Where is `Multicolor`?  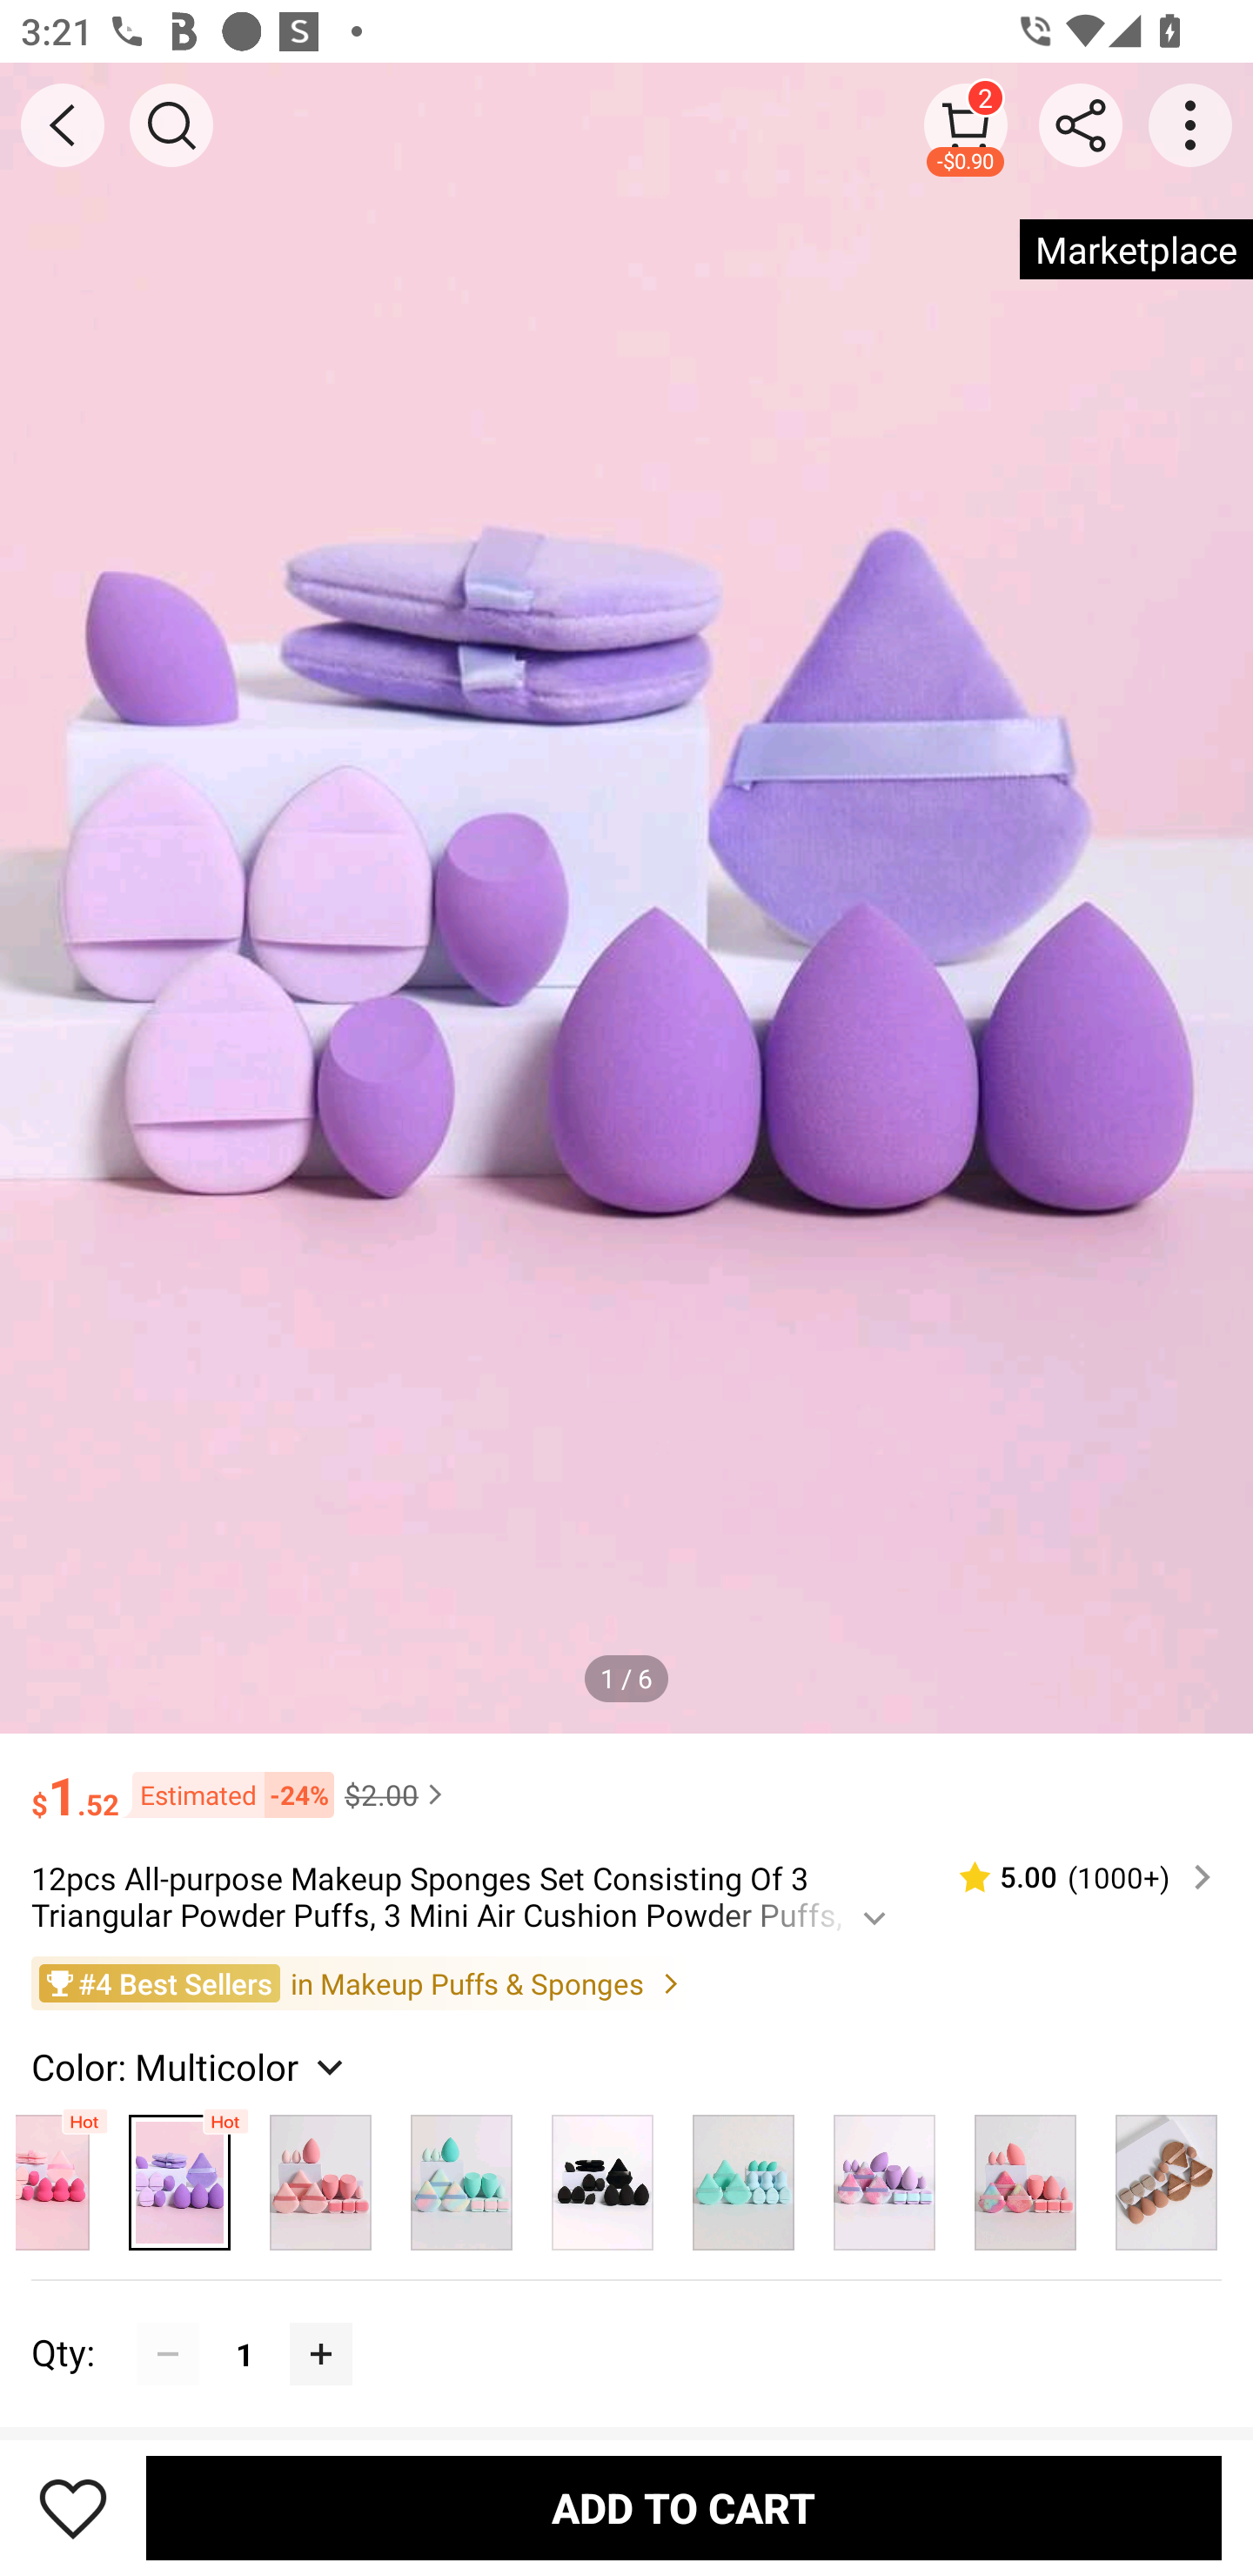 Multicolor is located at coordinates (603, 2175).